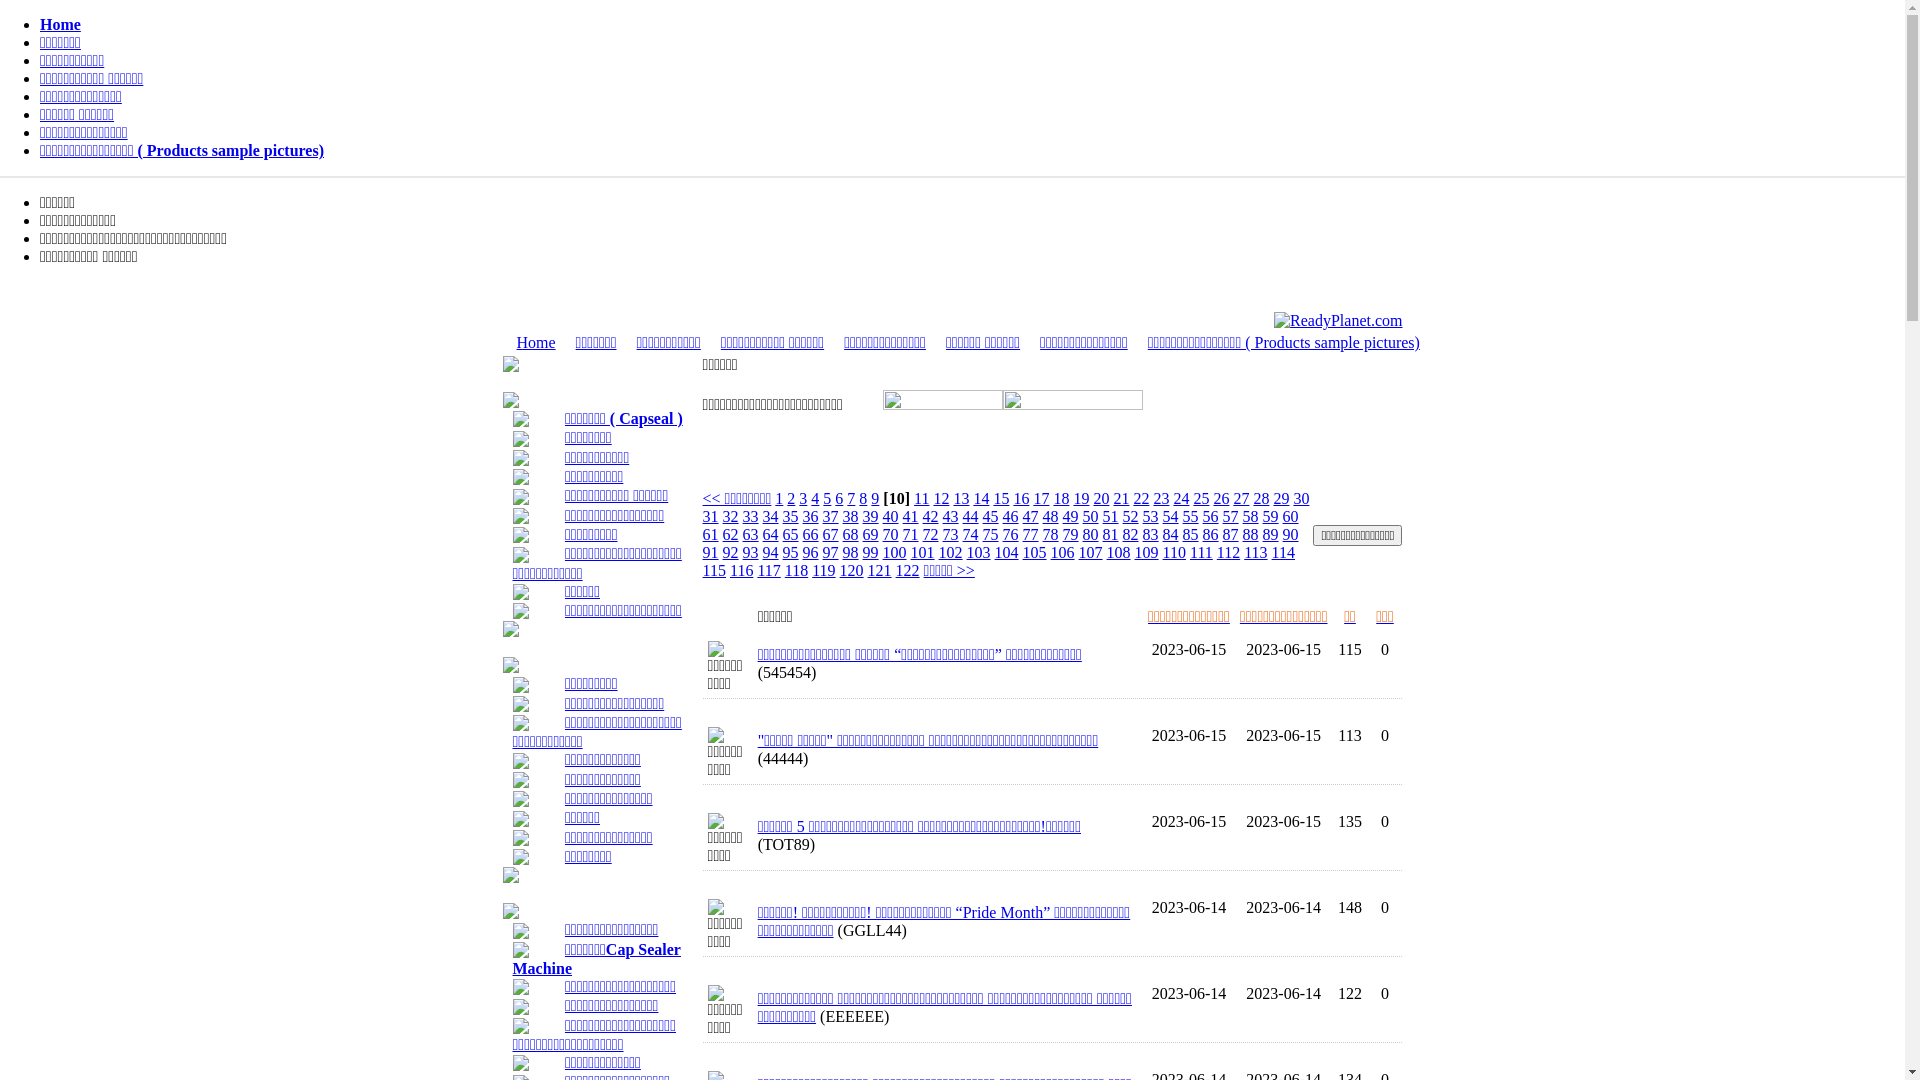 This screenshot has width=1920, height=1080. I want to click on 40, so click(891, 516).